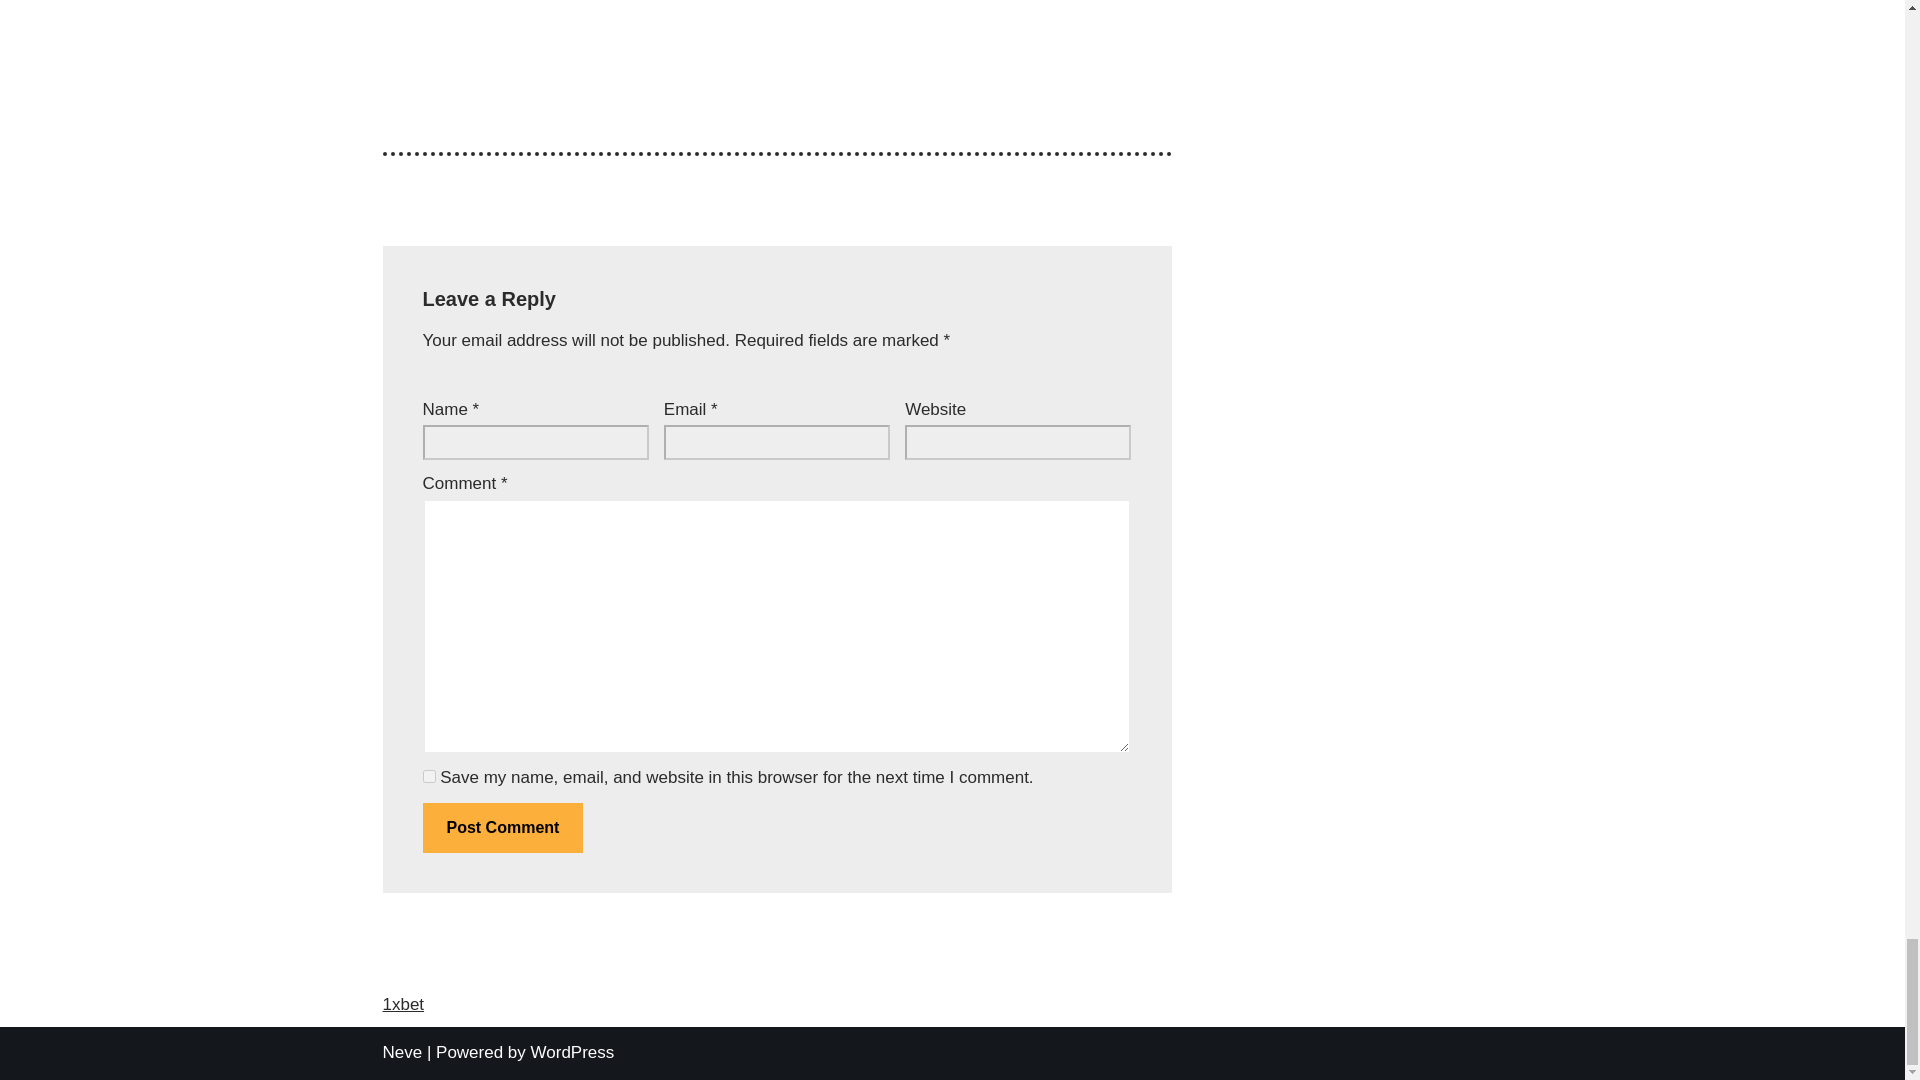 The image size is (1920, 1080). I want to click on Neve, so click(402, 1052).